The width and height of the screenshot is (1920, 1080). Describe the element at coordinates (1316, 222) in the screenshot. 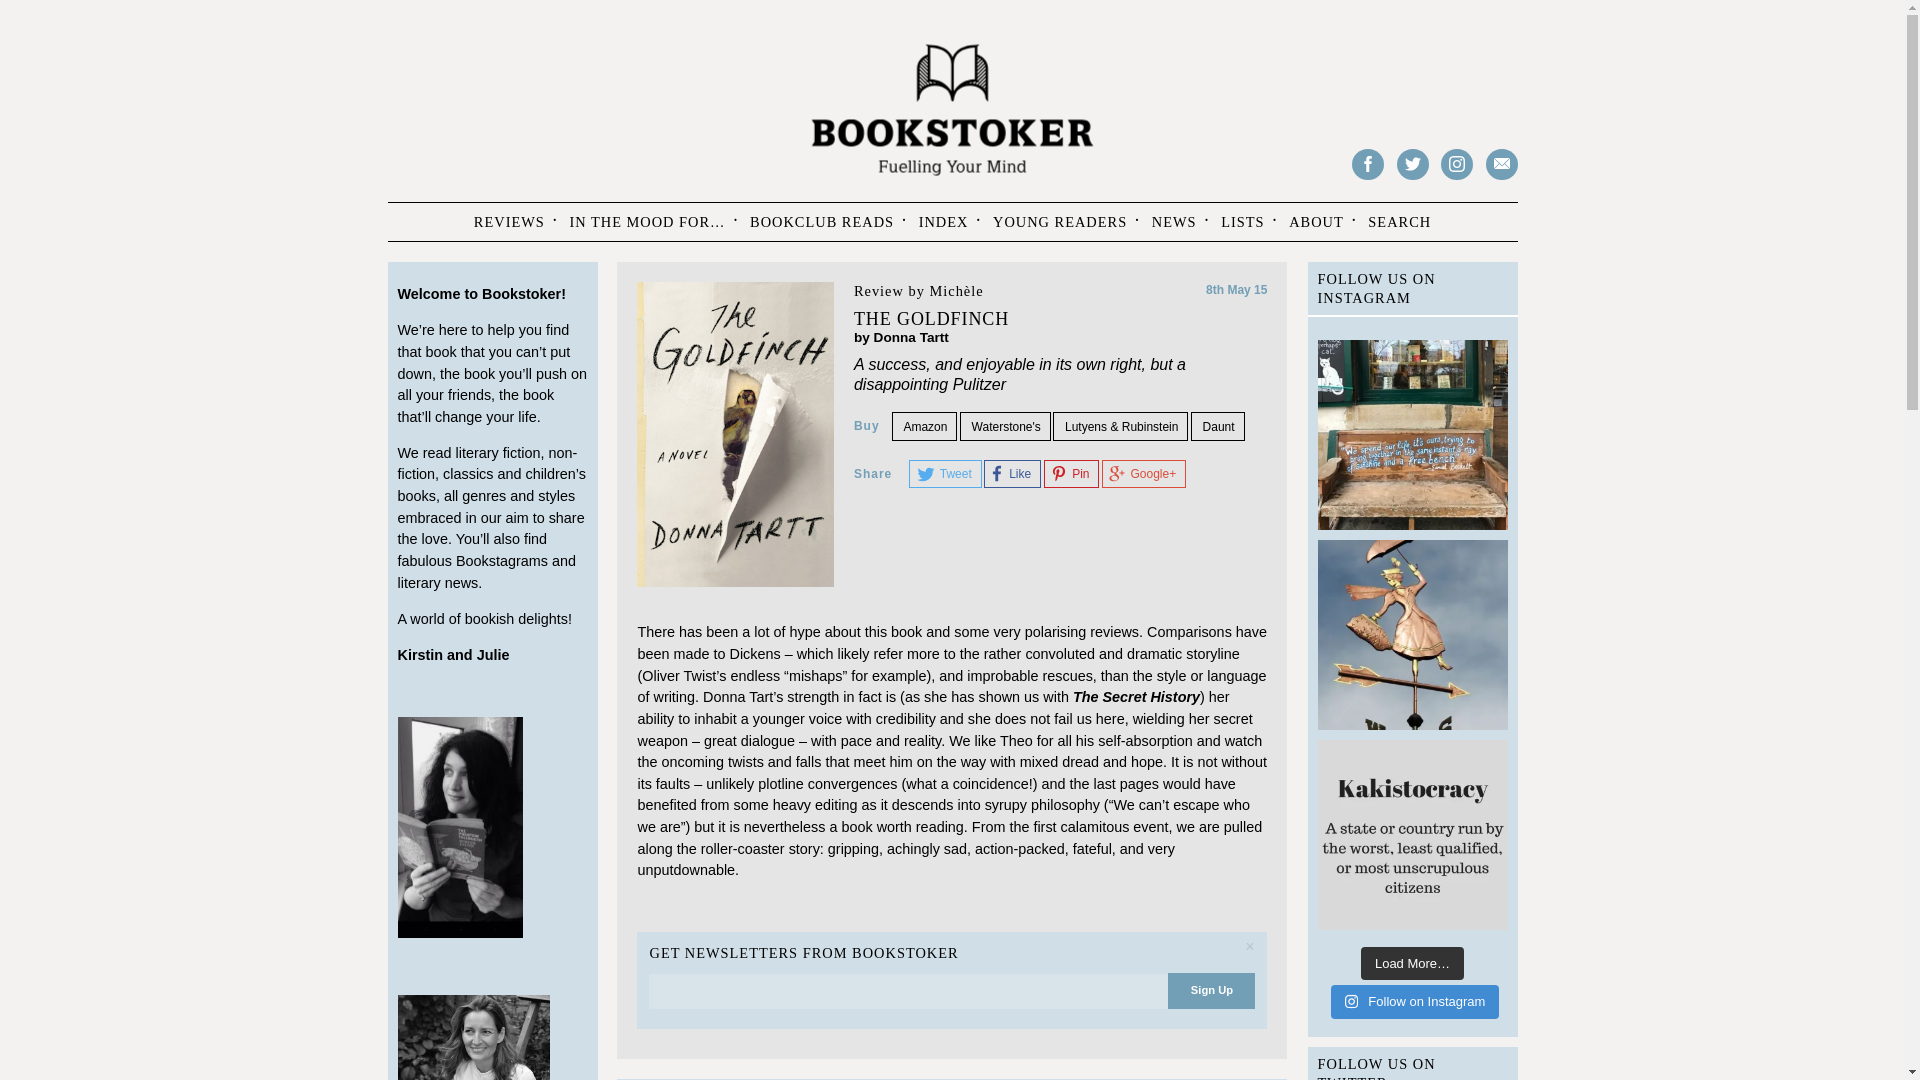

I see `ABOUT` at that location.